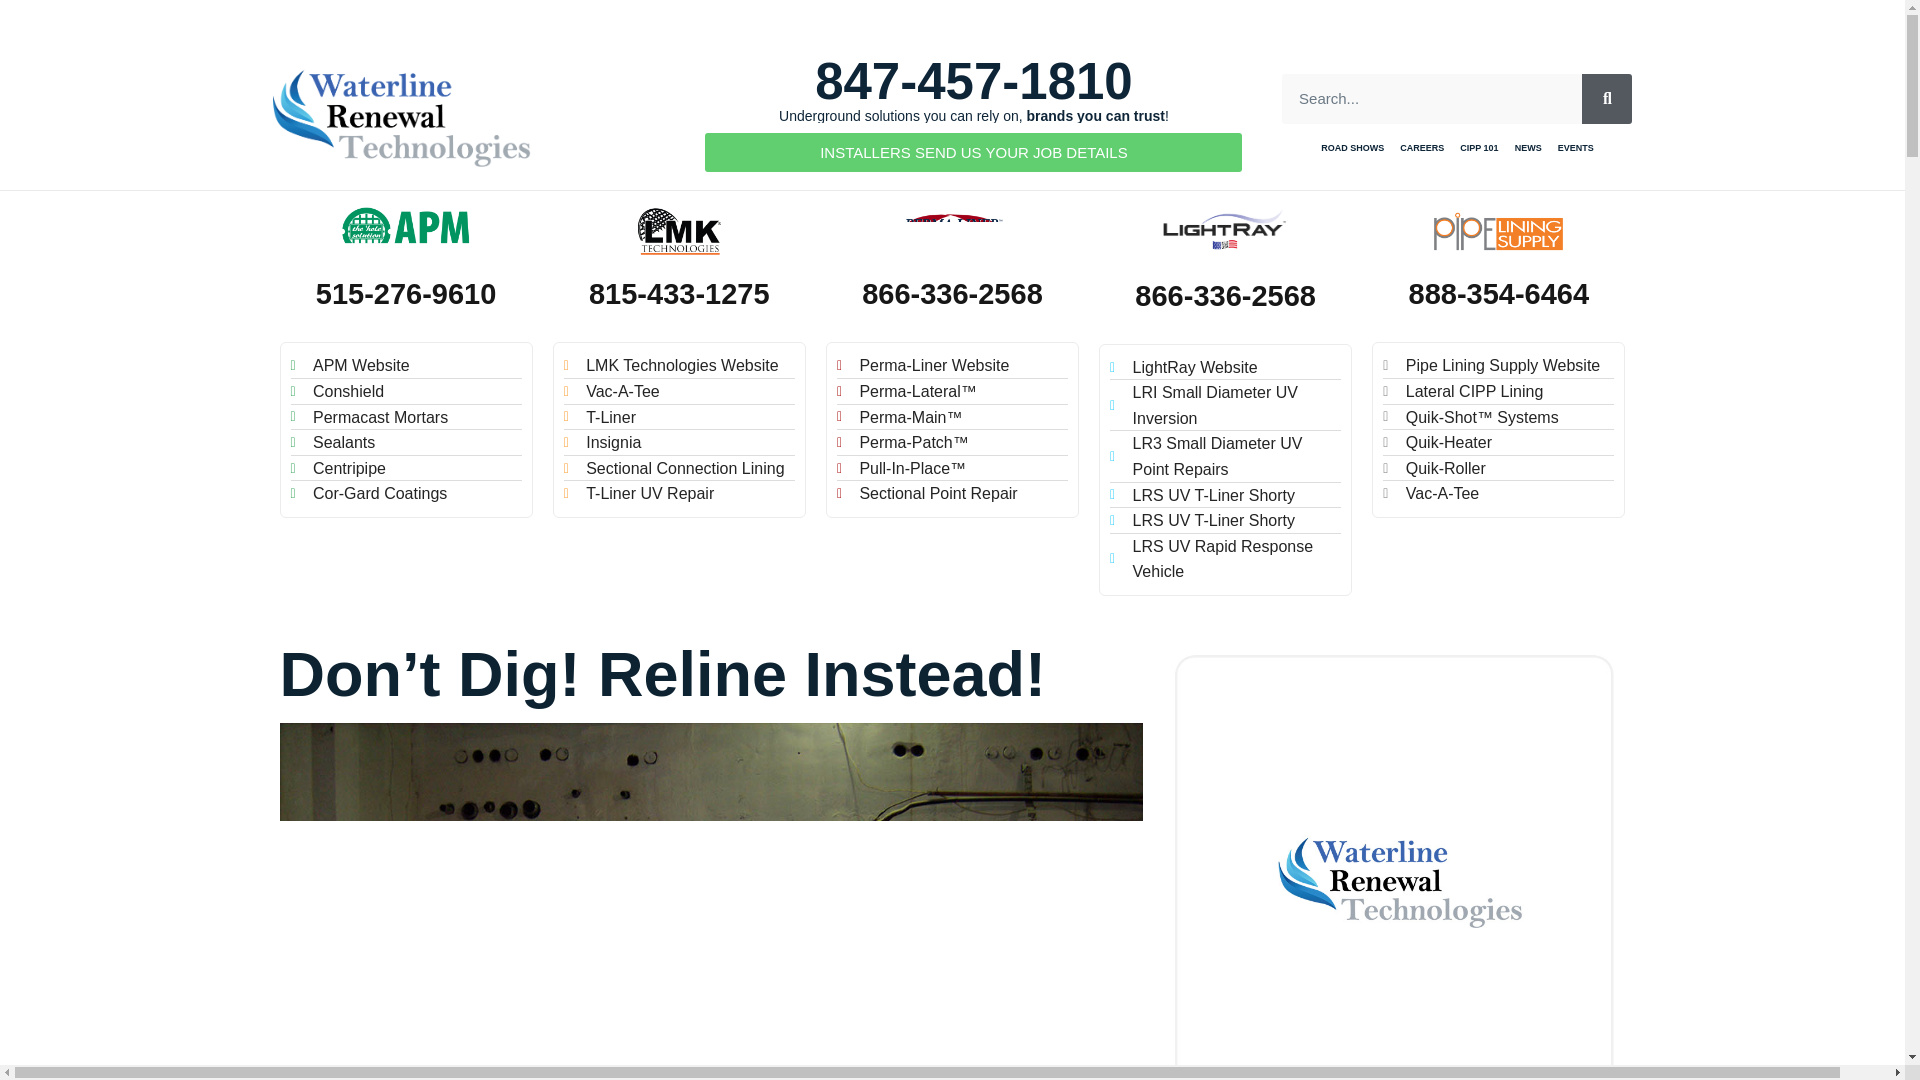 This screenshot has height=1080, width=1920. I want to click on Search, so click(1432, 99).